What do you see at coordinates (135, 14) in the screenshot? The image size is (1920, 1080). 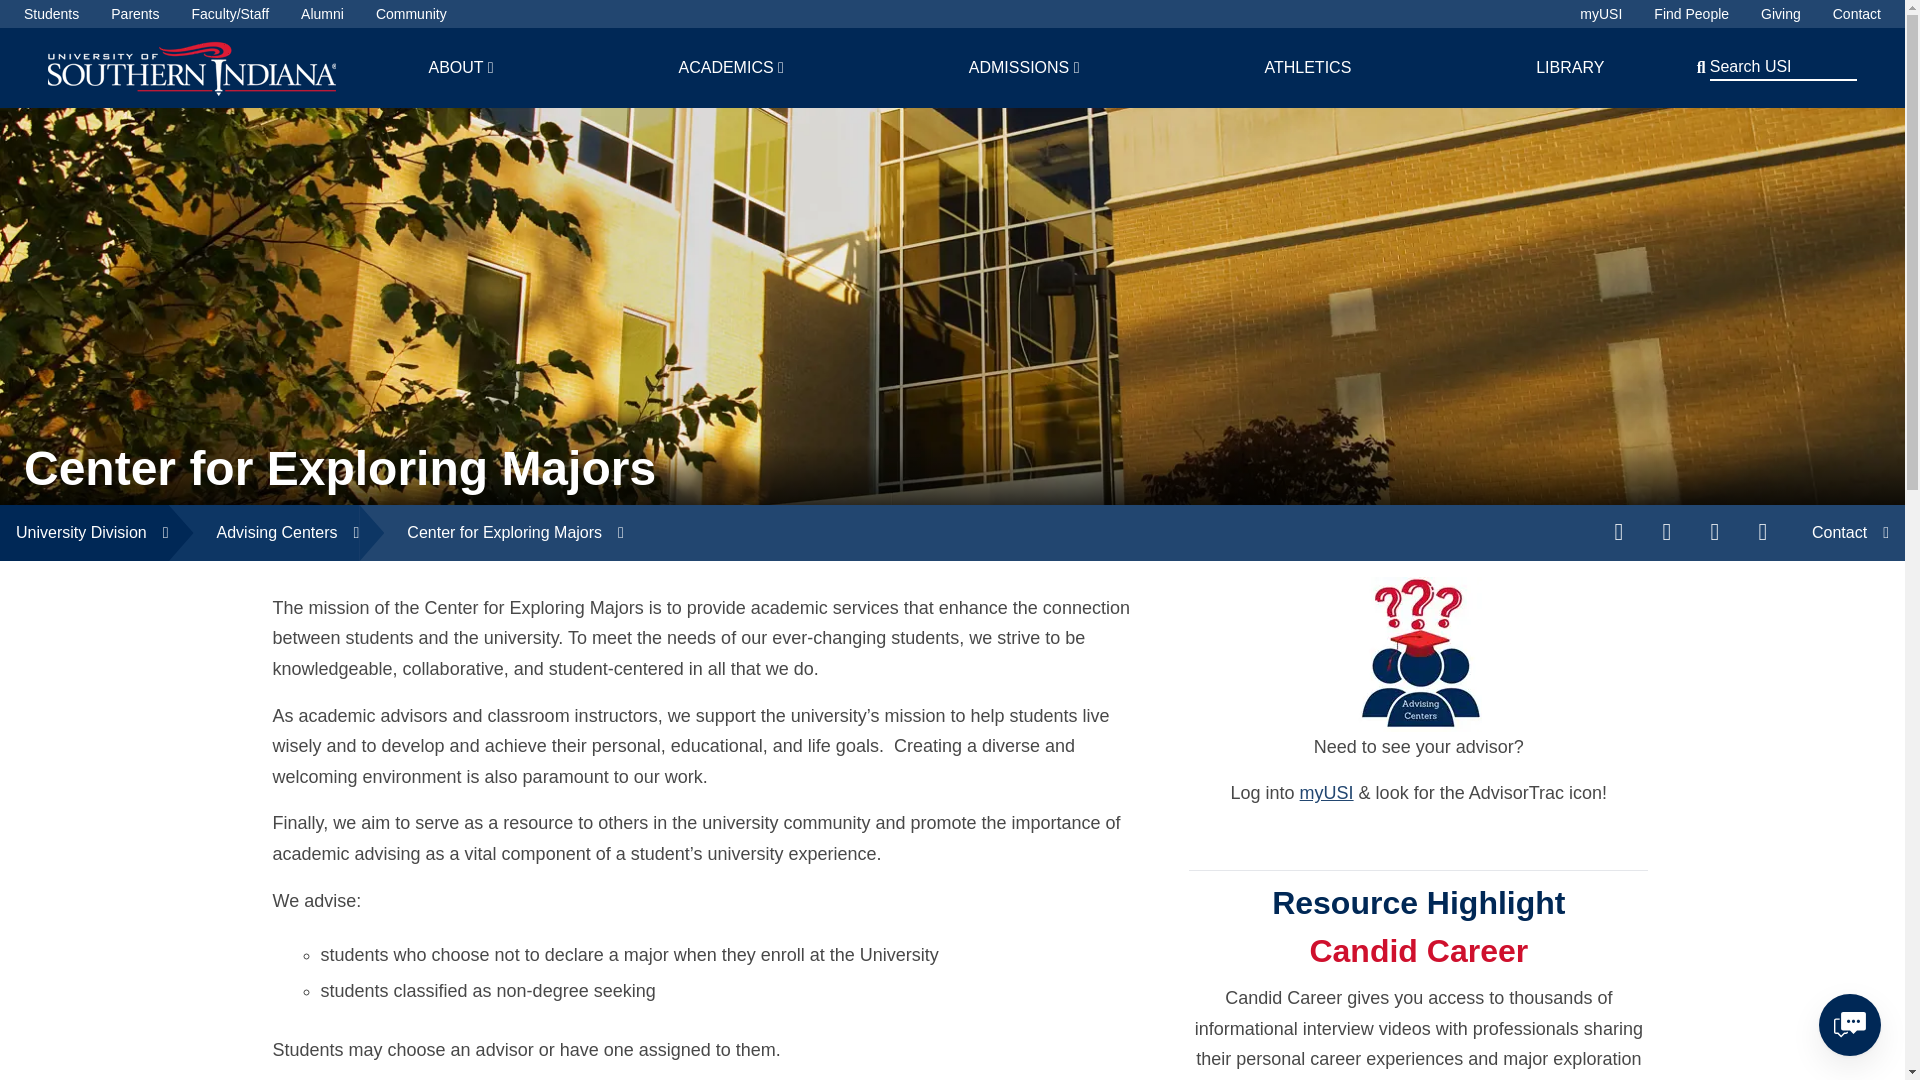 I see `Parents` at bounding box center [135, 14].